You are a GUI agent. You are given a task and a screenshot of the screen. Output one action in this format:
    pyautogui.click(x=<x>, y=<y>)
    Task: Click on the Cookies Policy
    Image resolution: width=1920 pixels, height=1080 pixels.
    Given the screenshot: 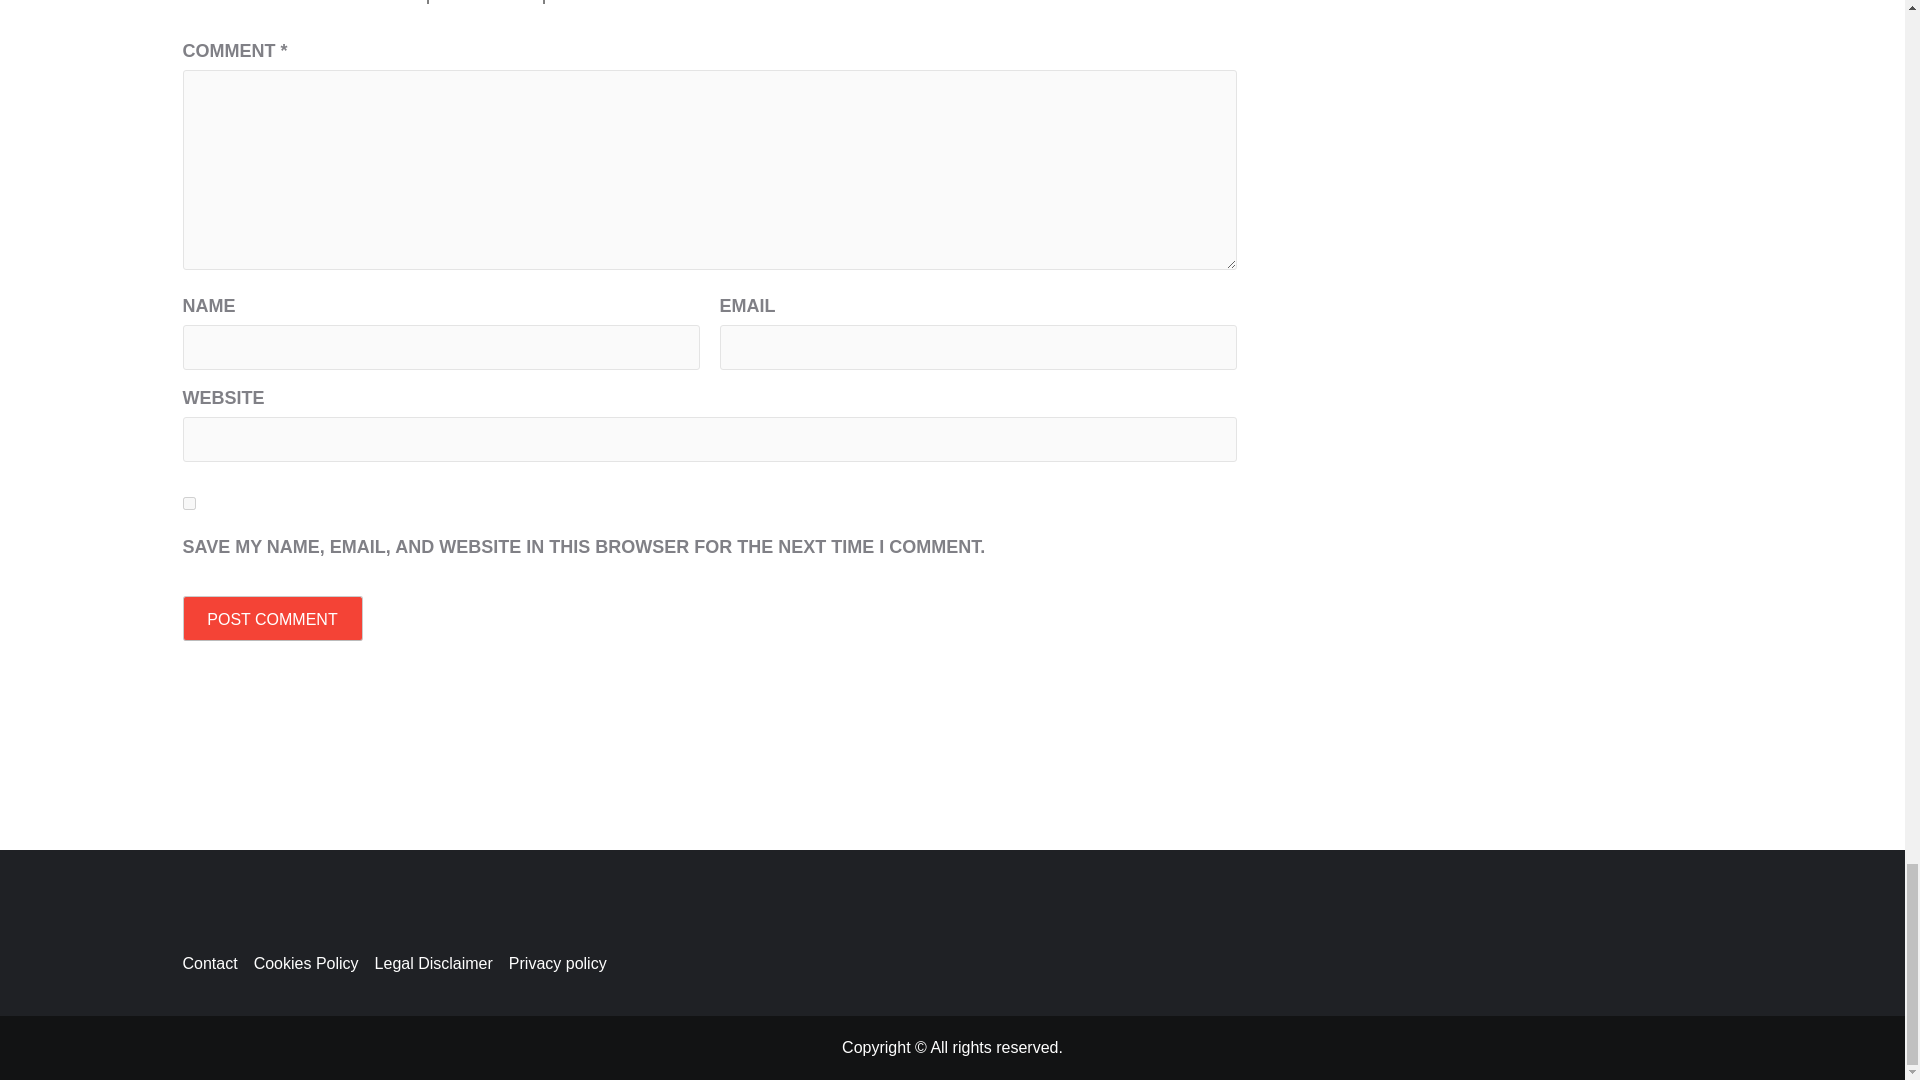 What is the action you would take?
    pyautogui.click(x=314, y=963)
    